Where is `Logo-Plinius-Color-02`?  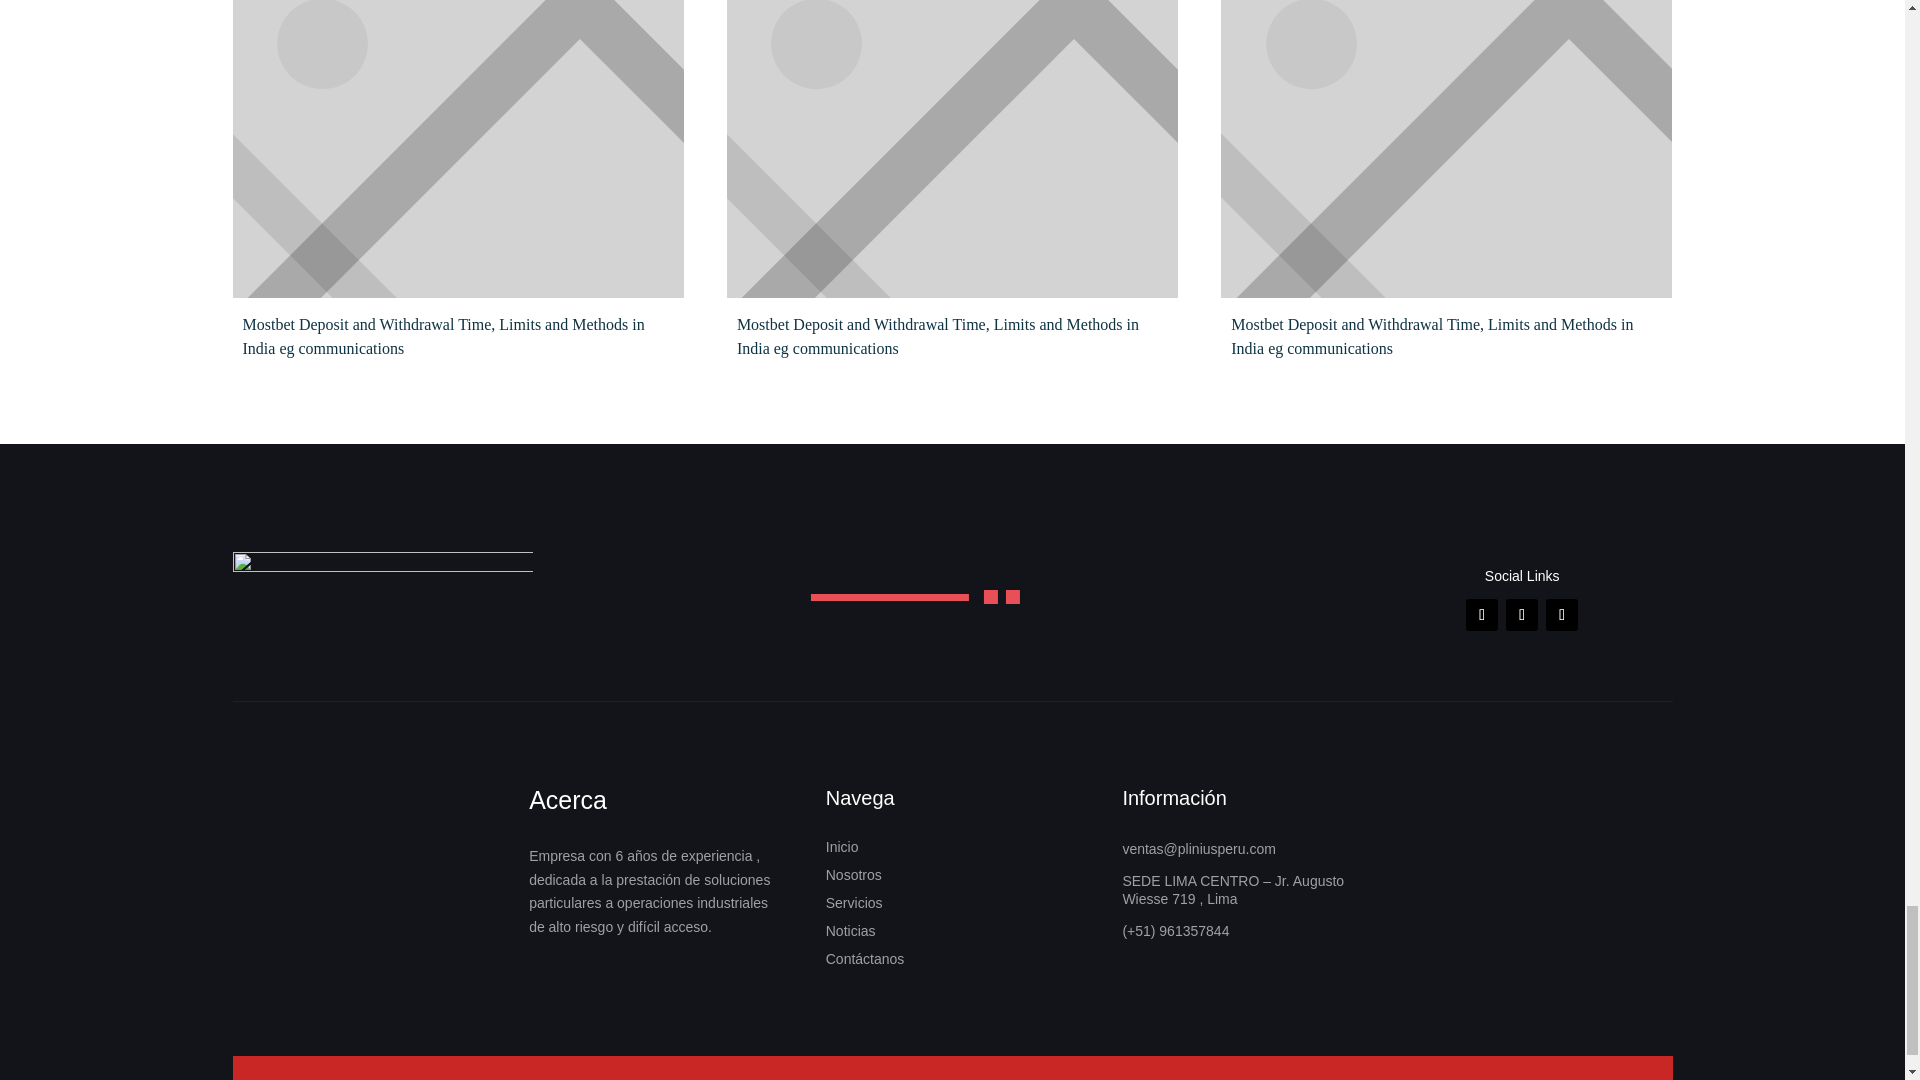
Logo-Plinius-Color-02 is located at coordinates (382, 601).